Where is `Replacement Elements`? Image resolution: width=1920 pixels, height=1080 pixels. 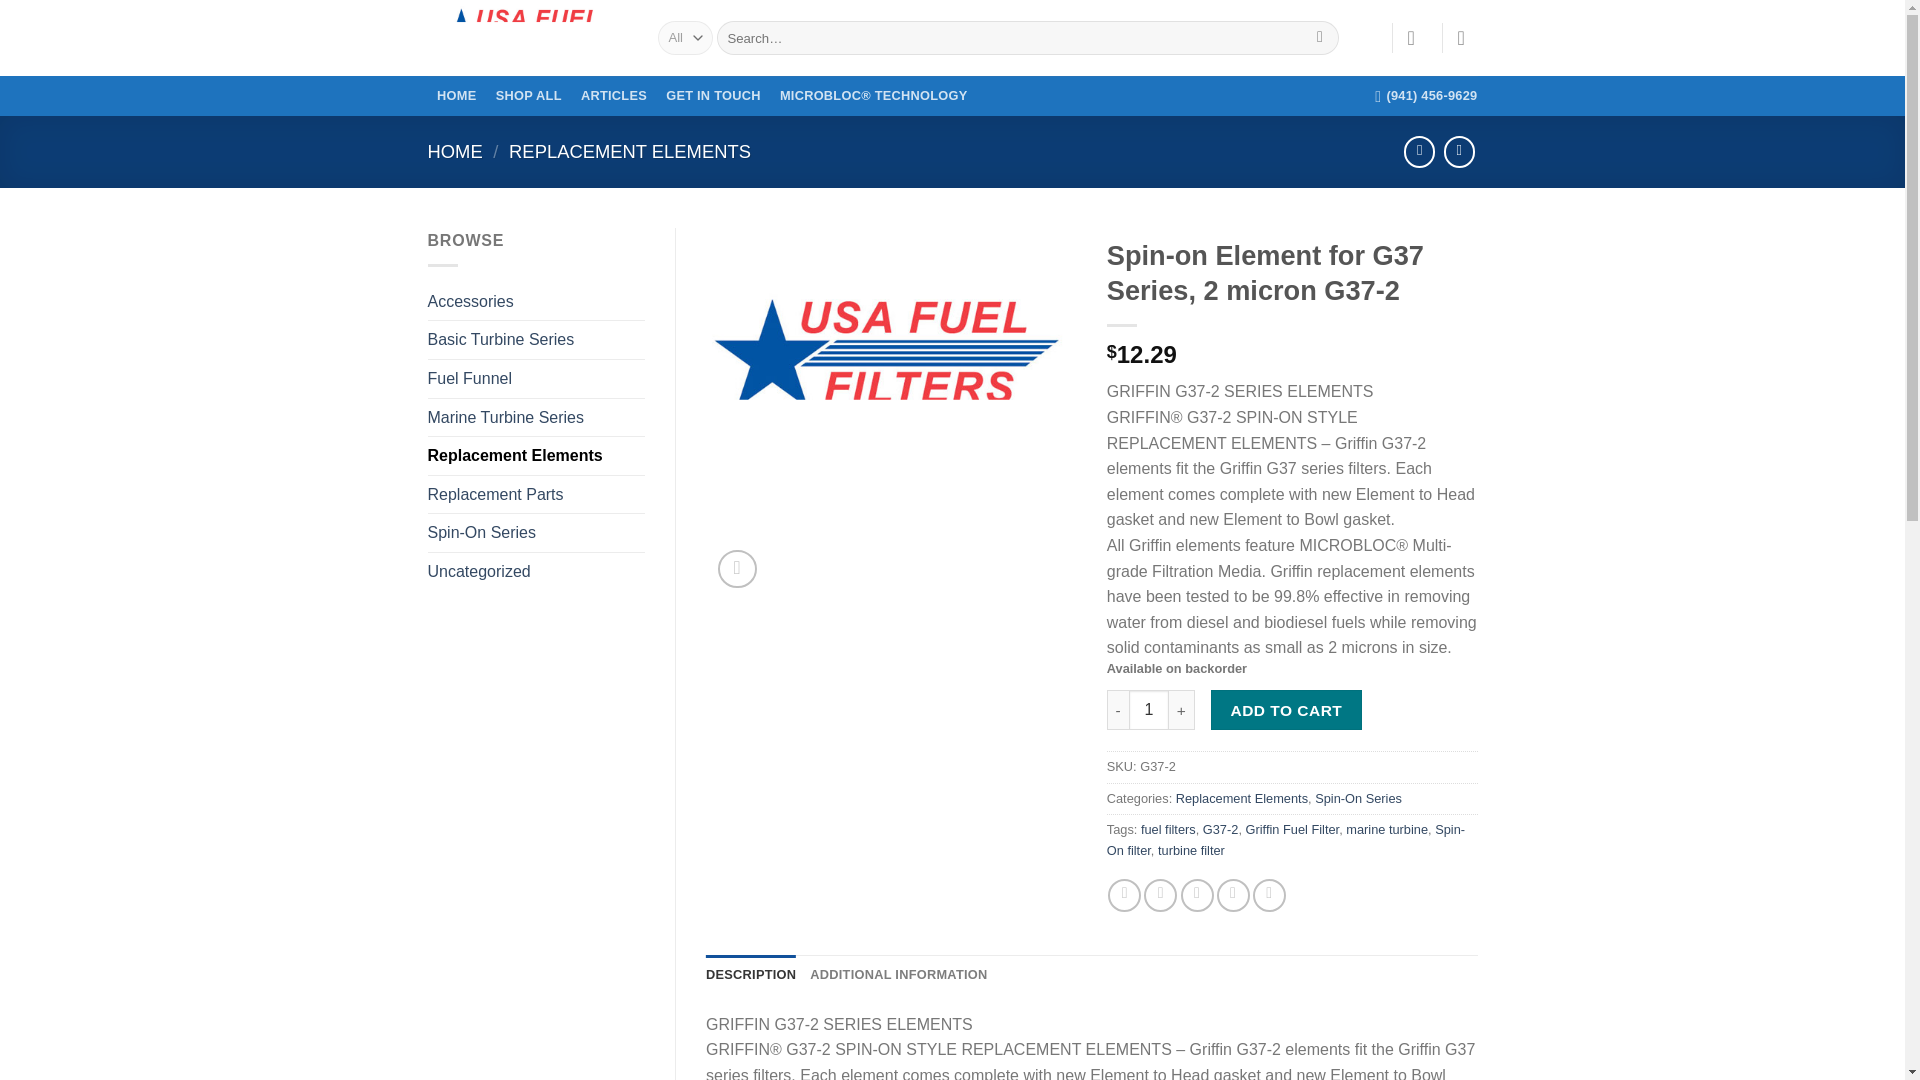 Replacement Elements is located at coordinates (536, 456).